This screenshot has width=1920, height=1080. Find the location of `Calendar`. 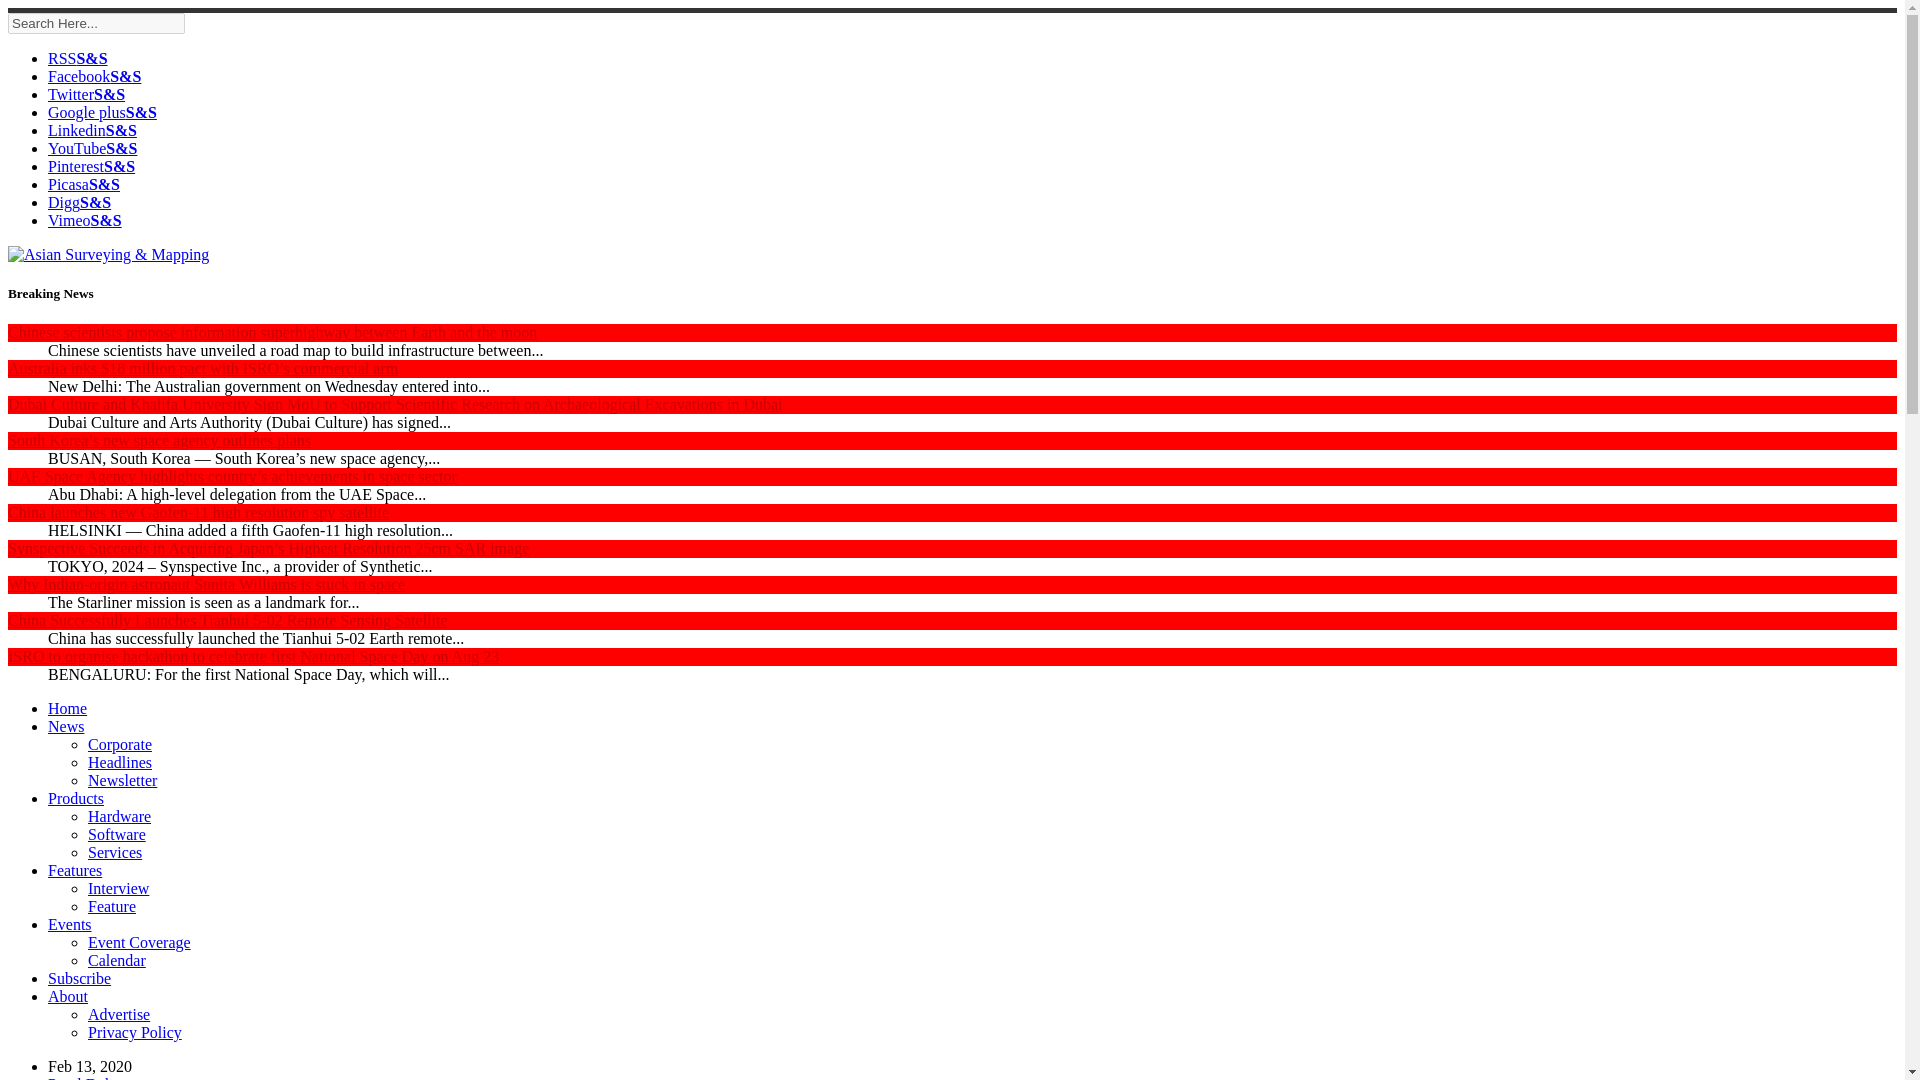

Calendar is located at coordinates (116, 960).